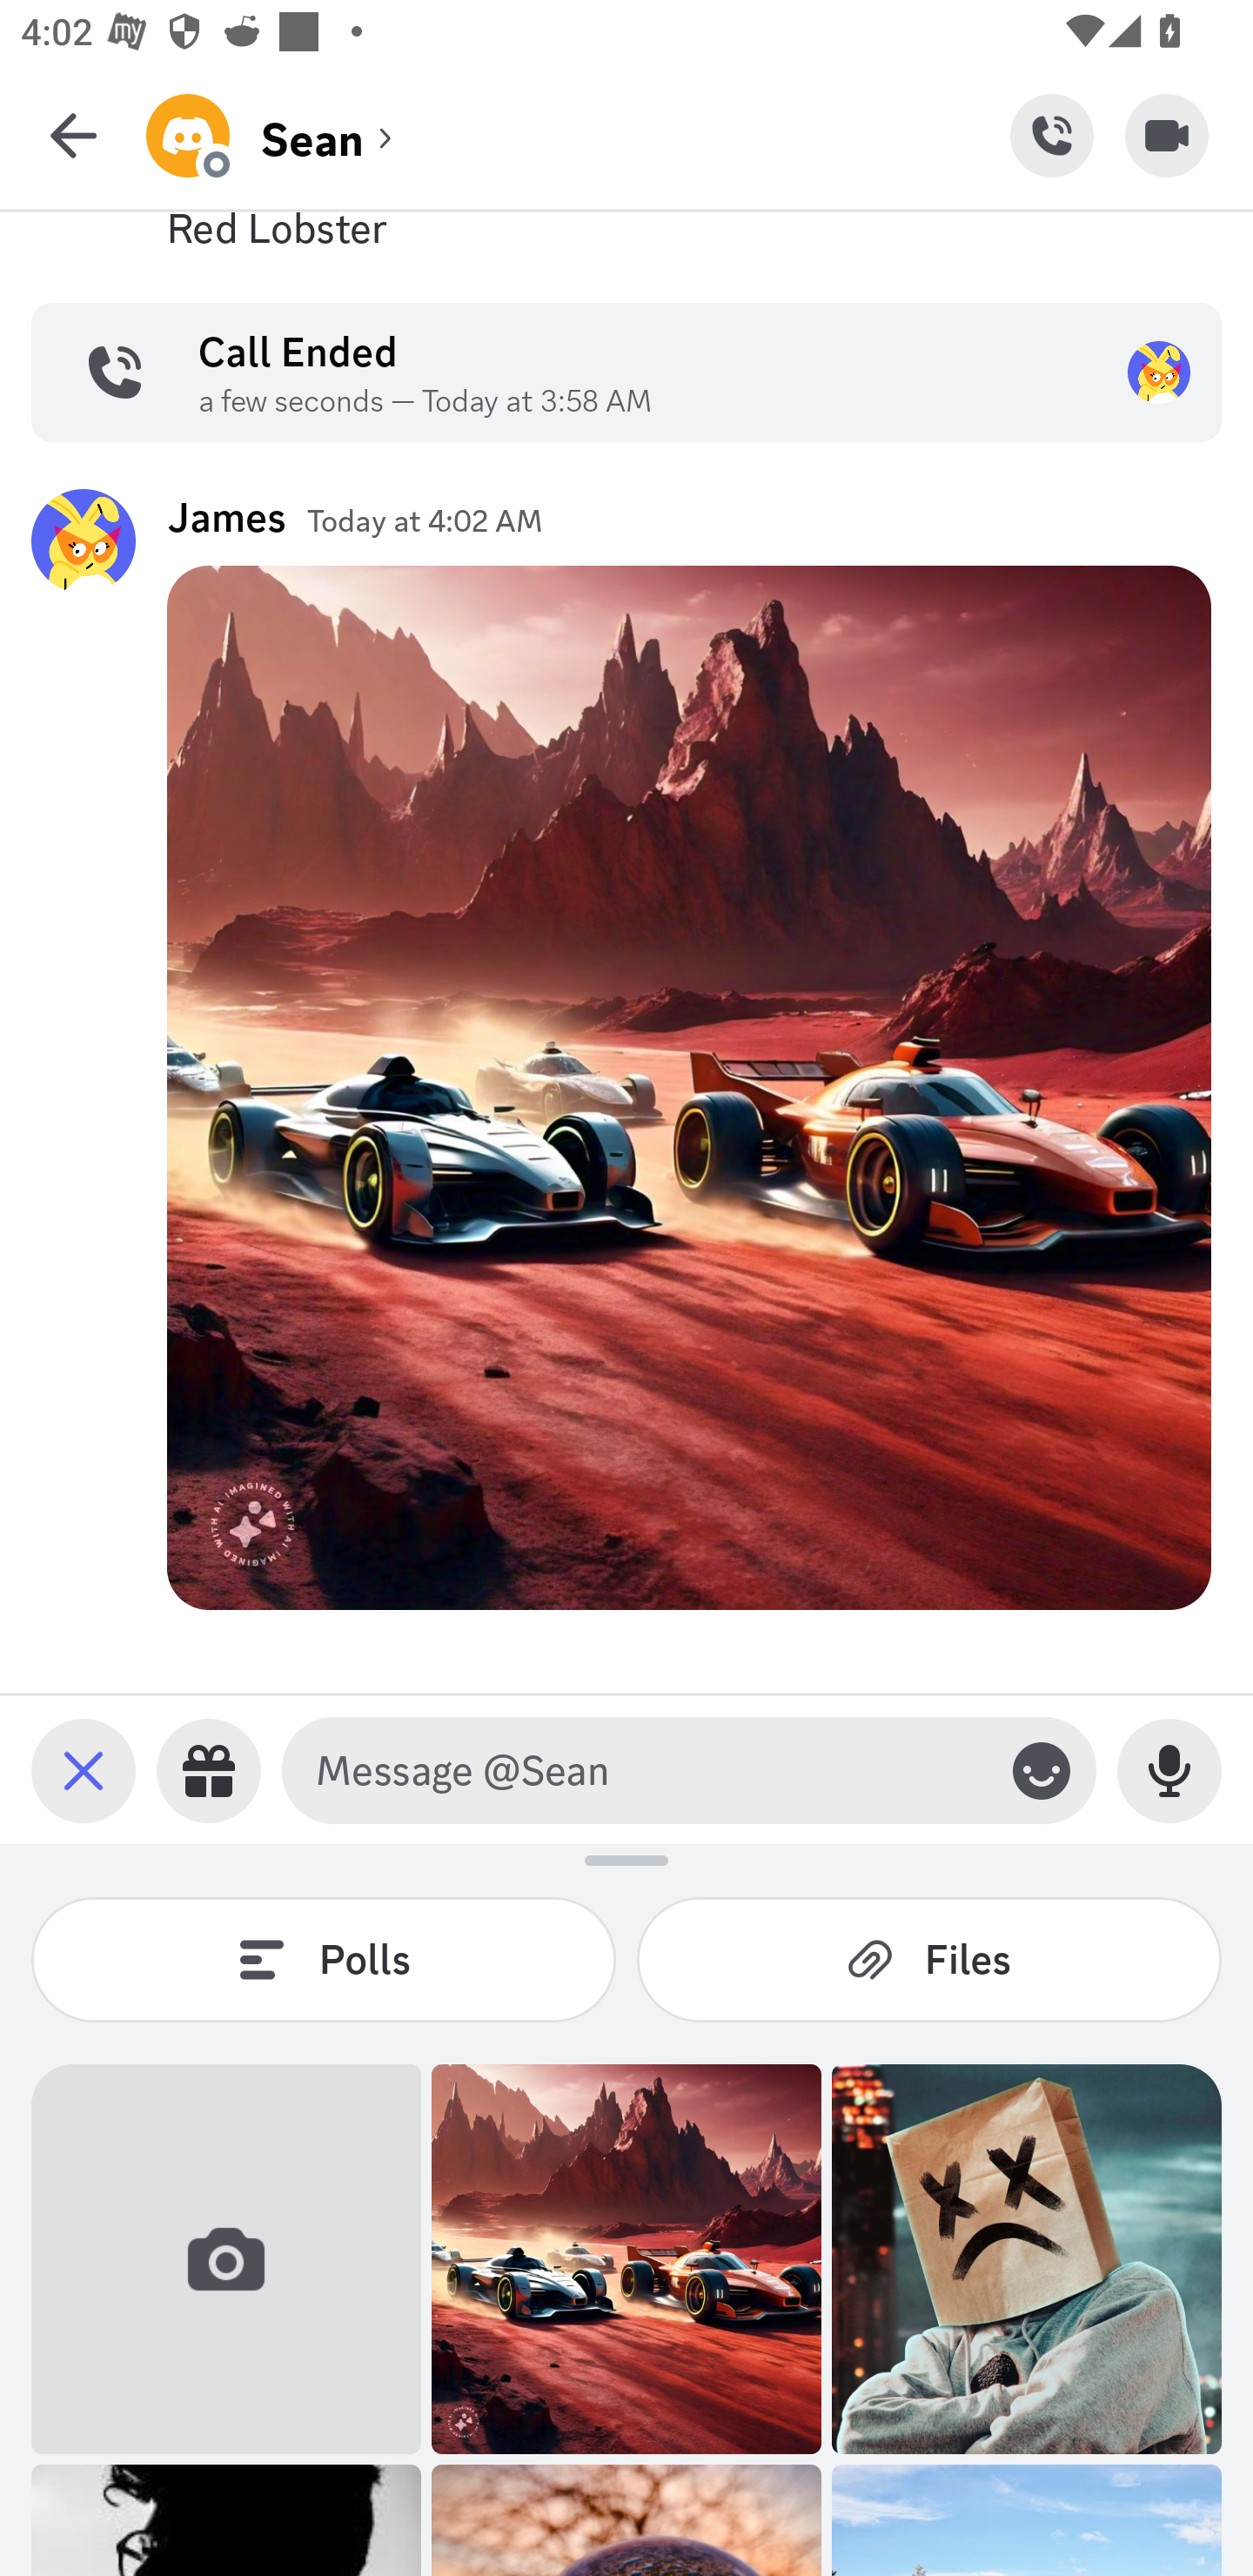  What do you see at coordinates (650, 1770) in the screenshot?
I see `Message @Sean` at bounding box center [650, 1770].